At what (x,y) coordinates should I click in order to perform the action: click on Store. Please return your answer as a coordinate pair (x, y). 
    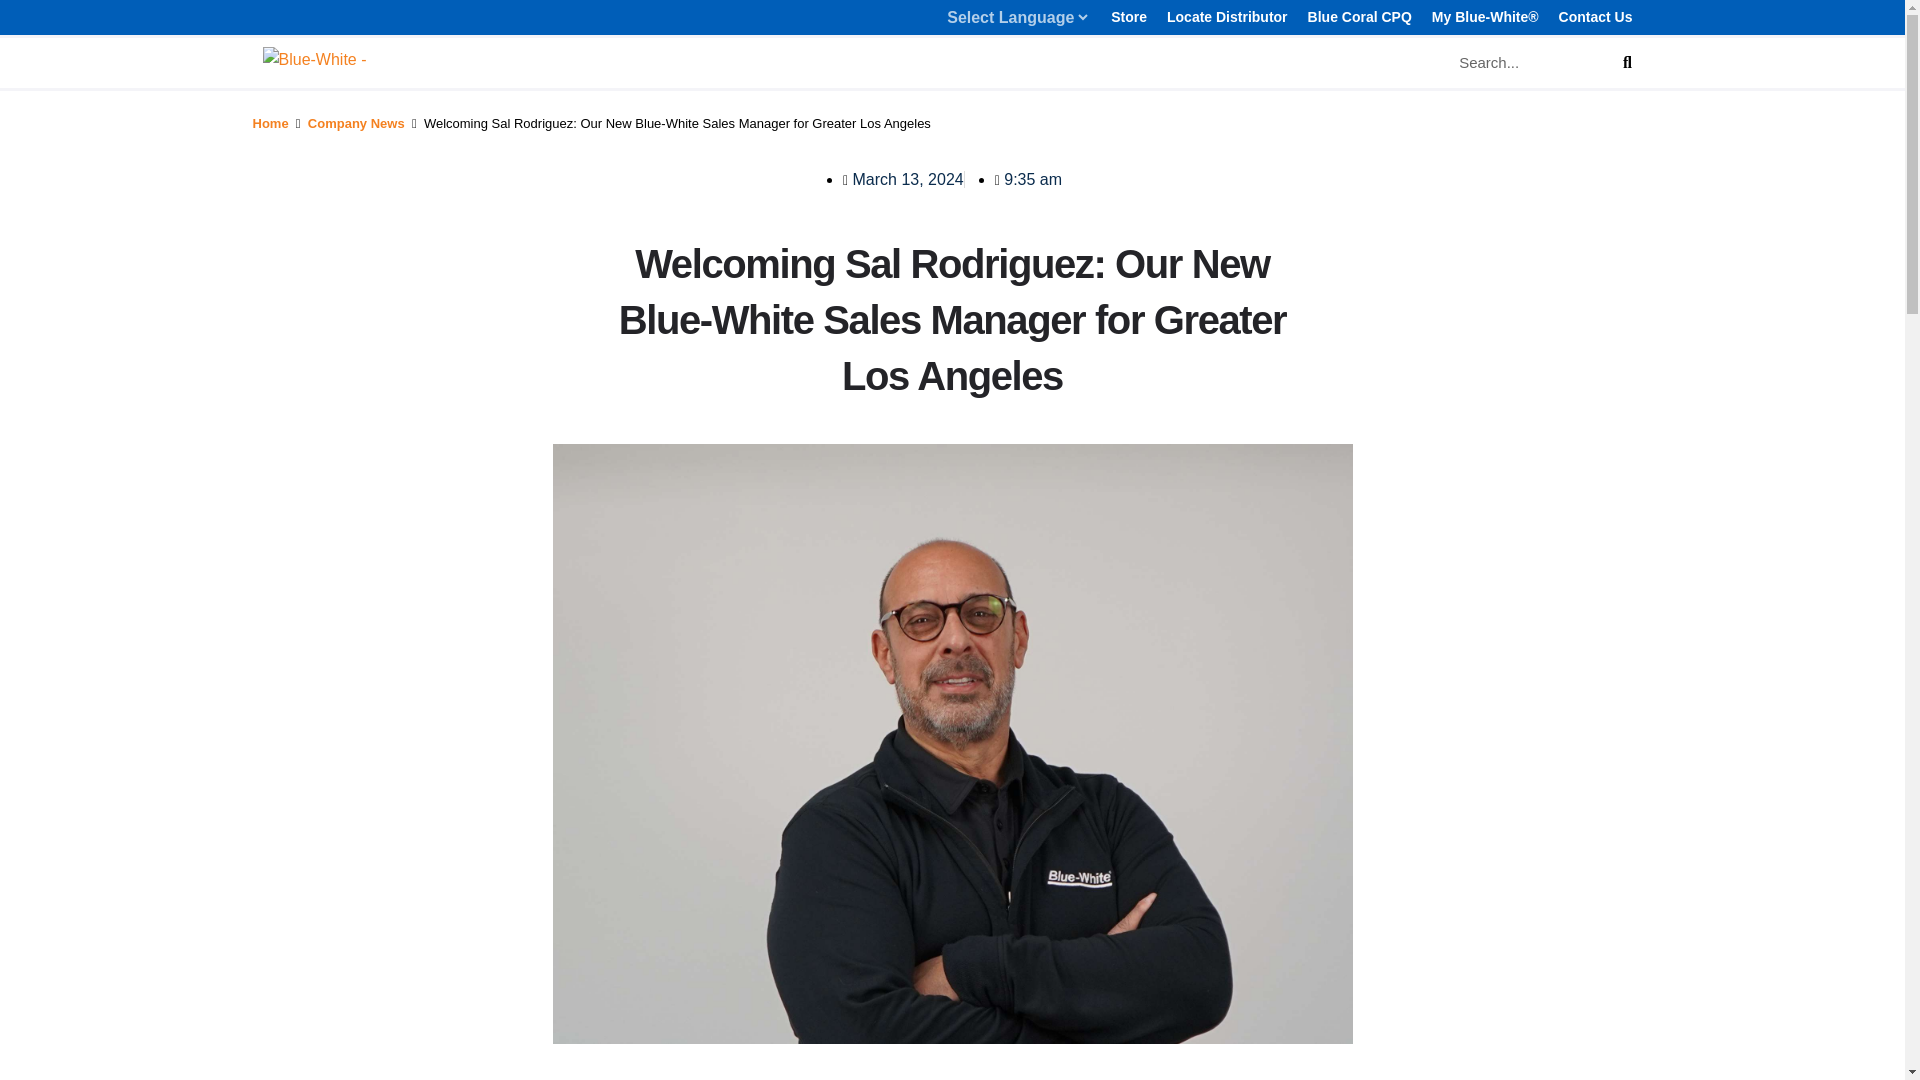
    Looking at the image, I should click on (1128, 18).